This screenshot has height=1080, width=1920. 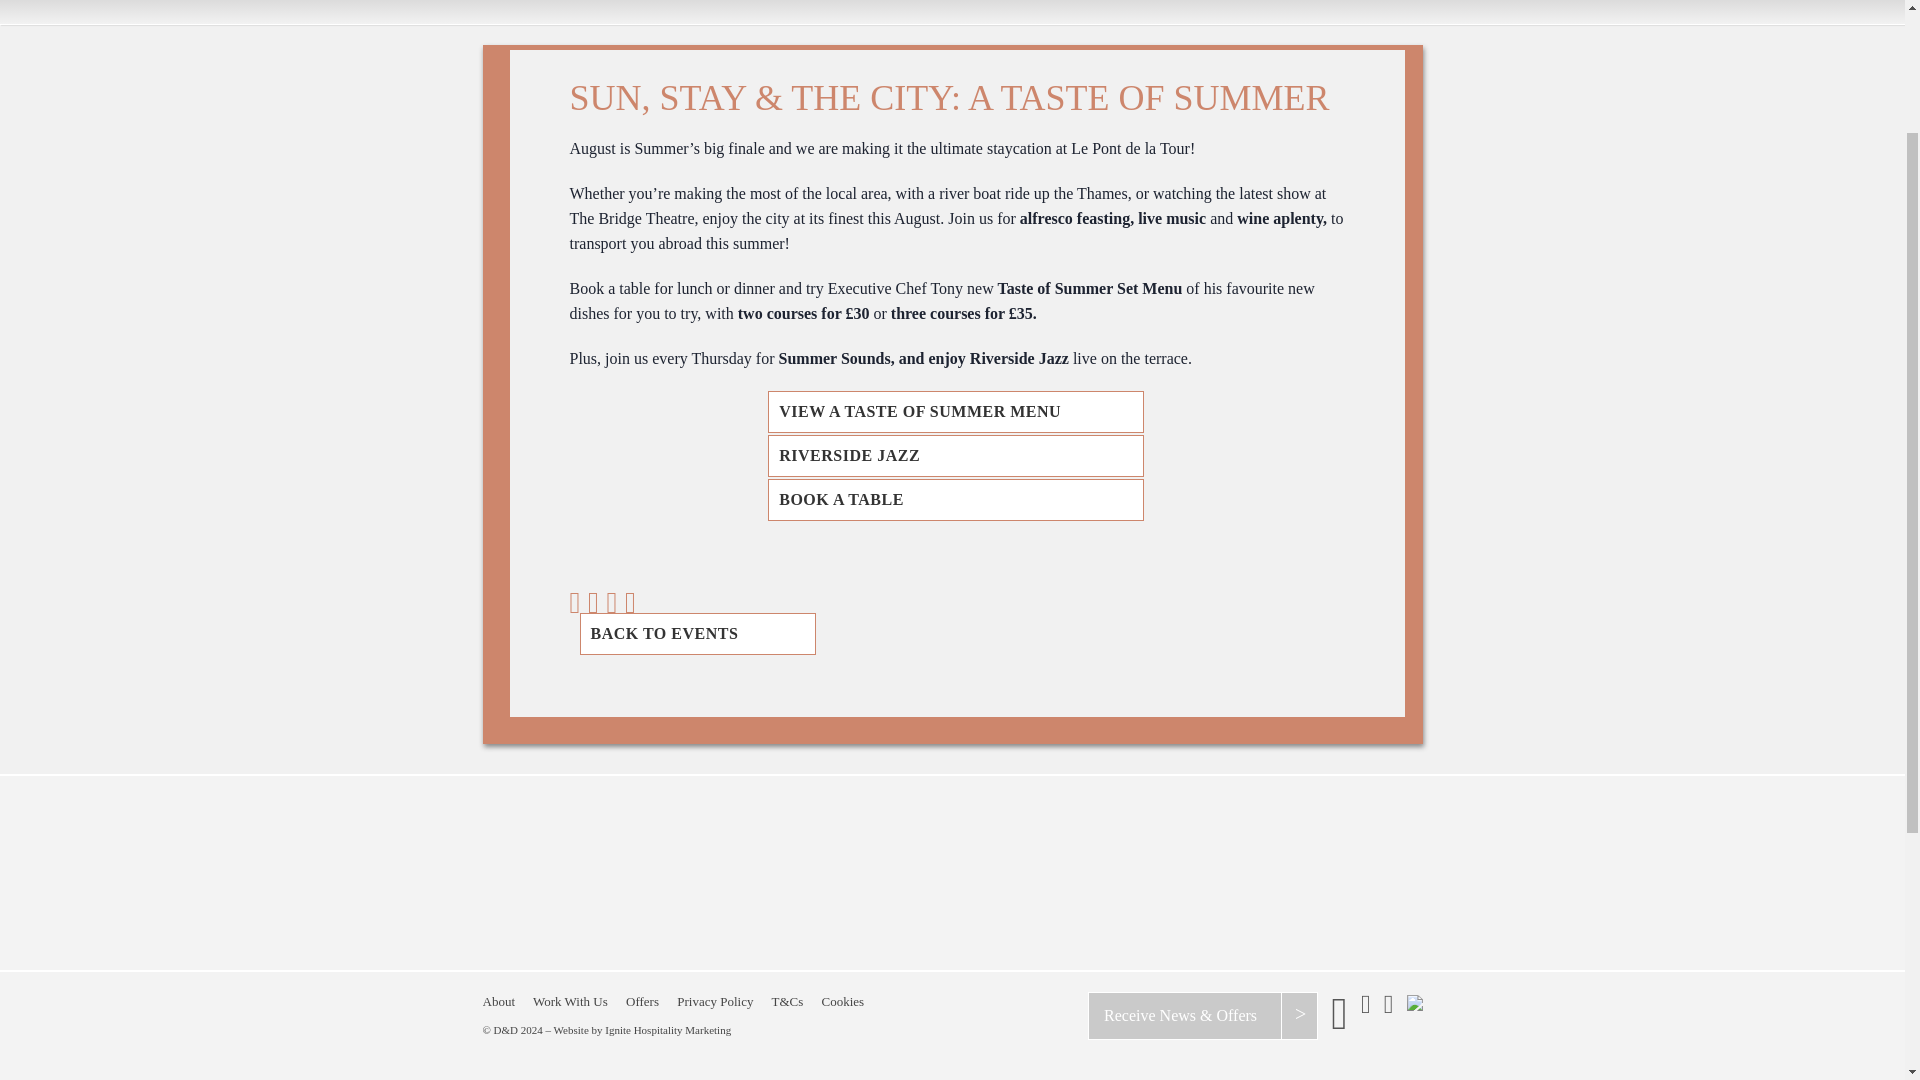 I want to click on WHAT'S ON, so click(x=1192, y=0).